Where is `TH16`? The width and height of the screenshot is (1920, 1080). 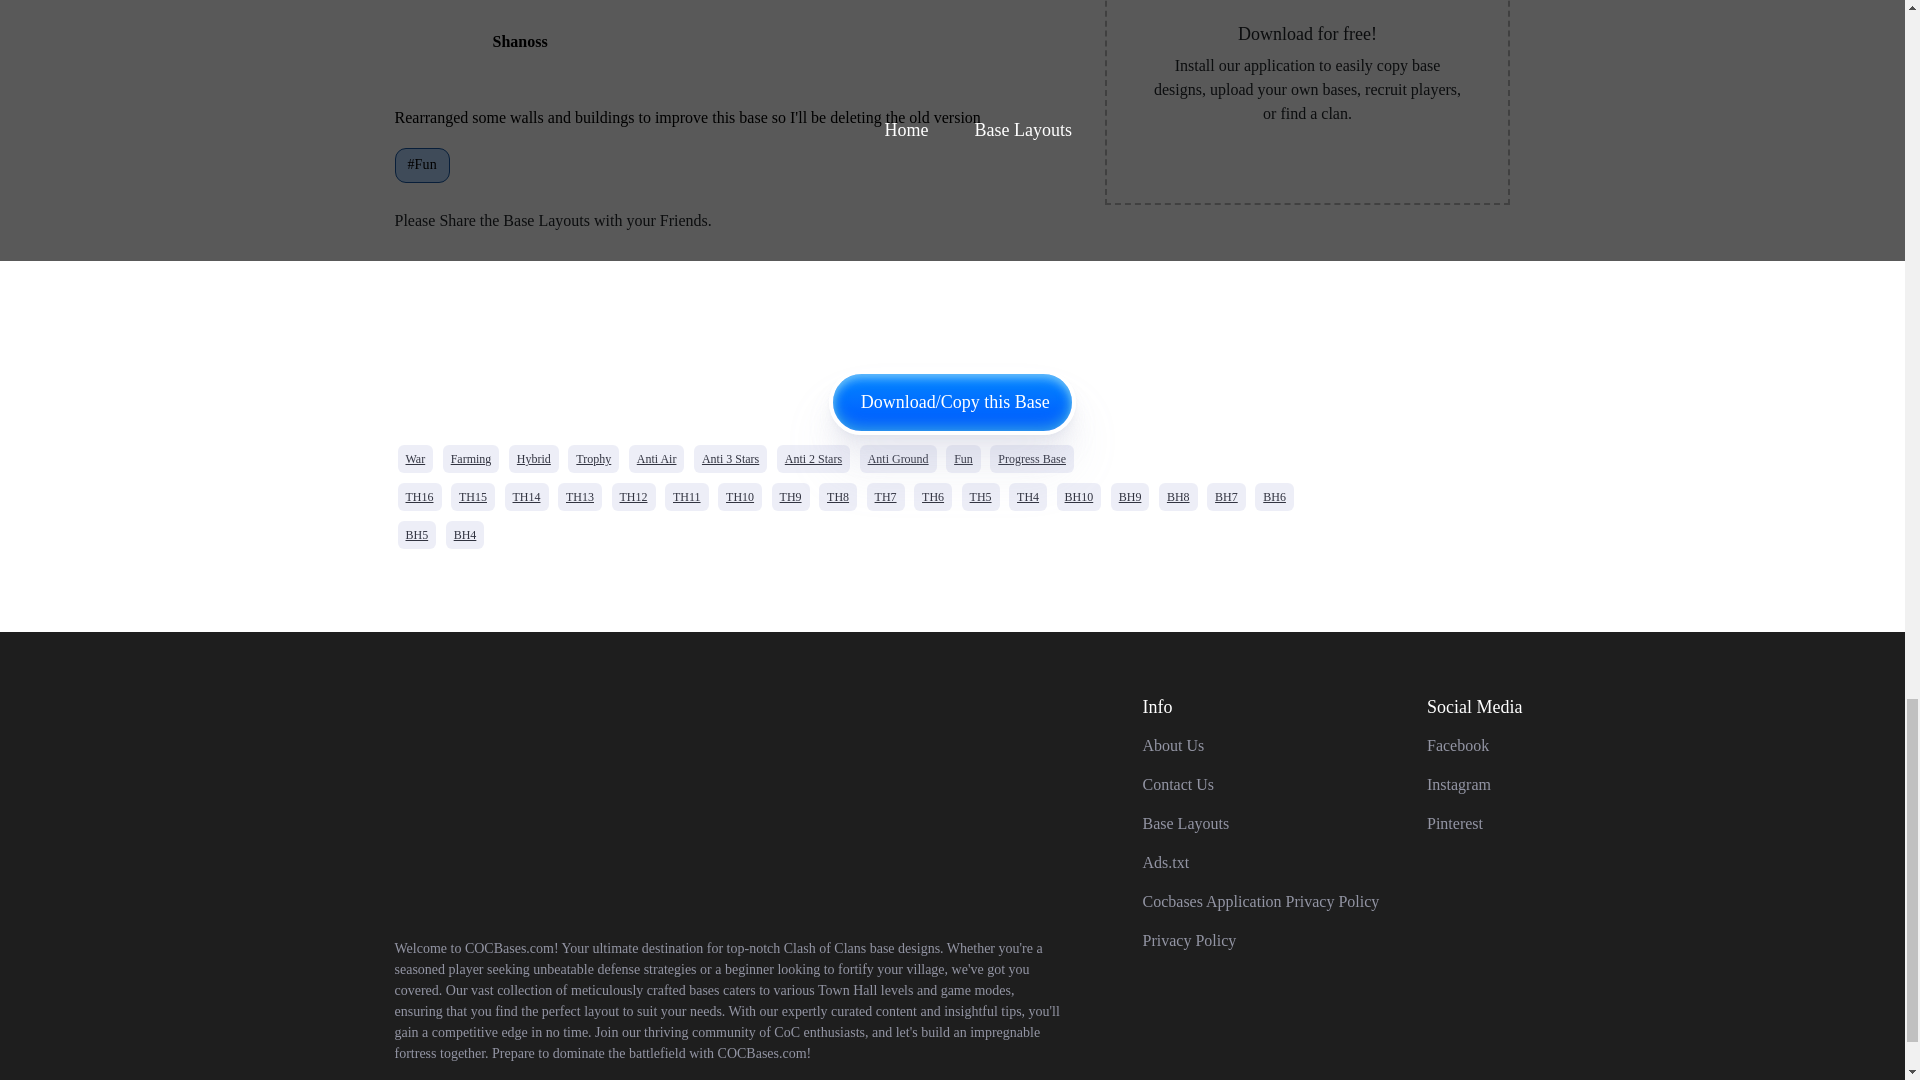 TH16 is located at coordinates (419, 496).